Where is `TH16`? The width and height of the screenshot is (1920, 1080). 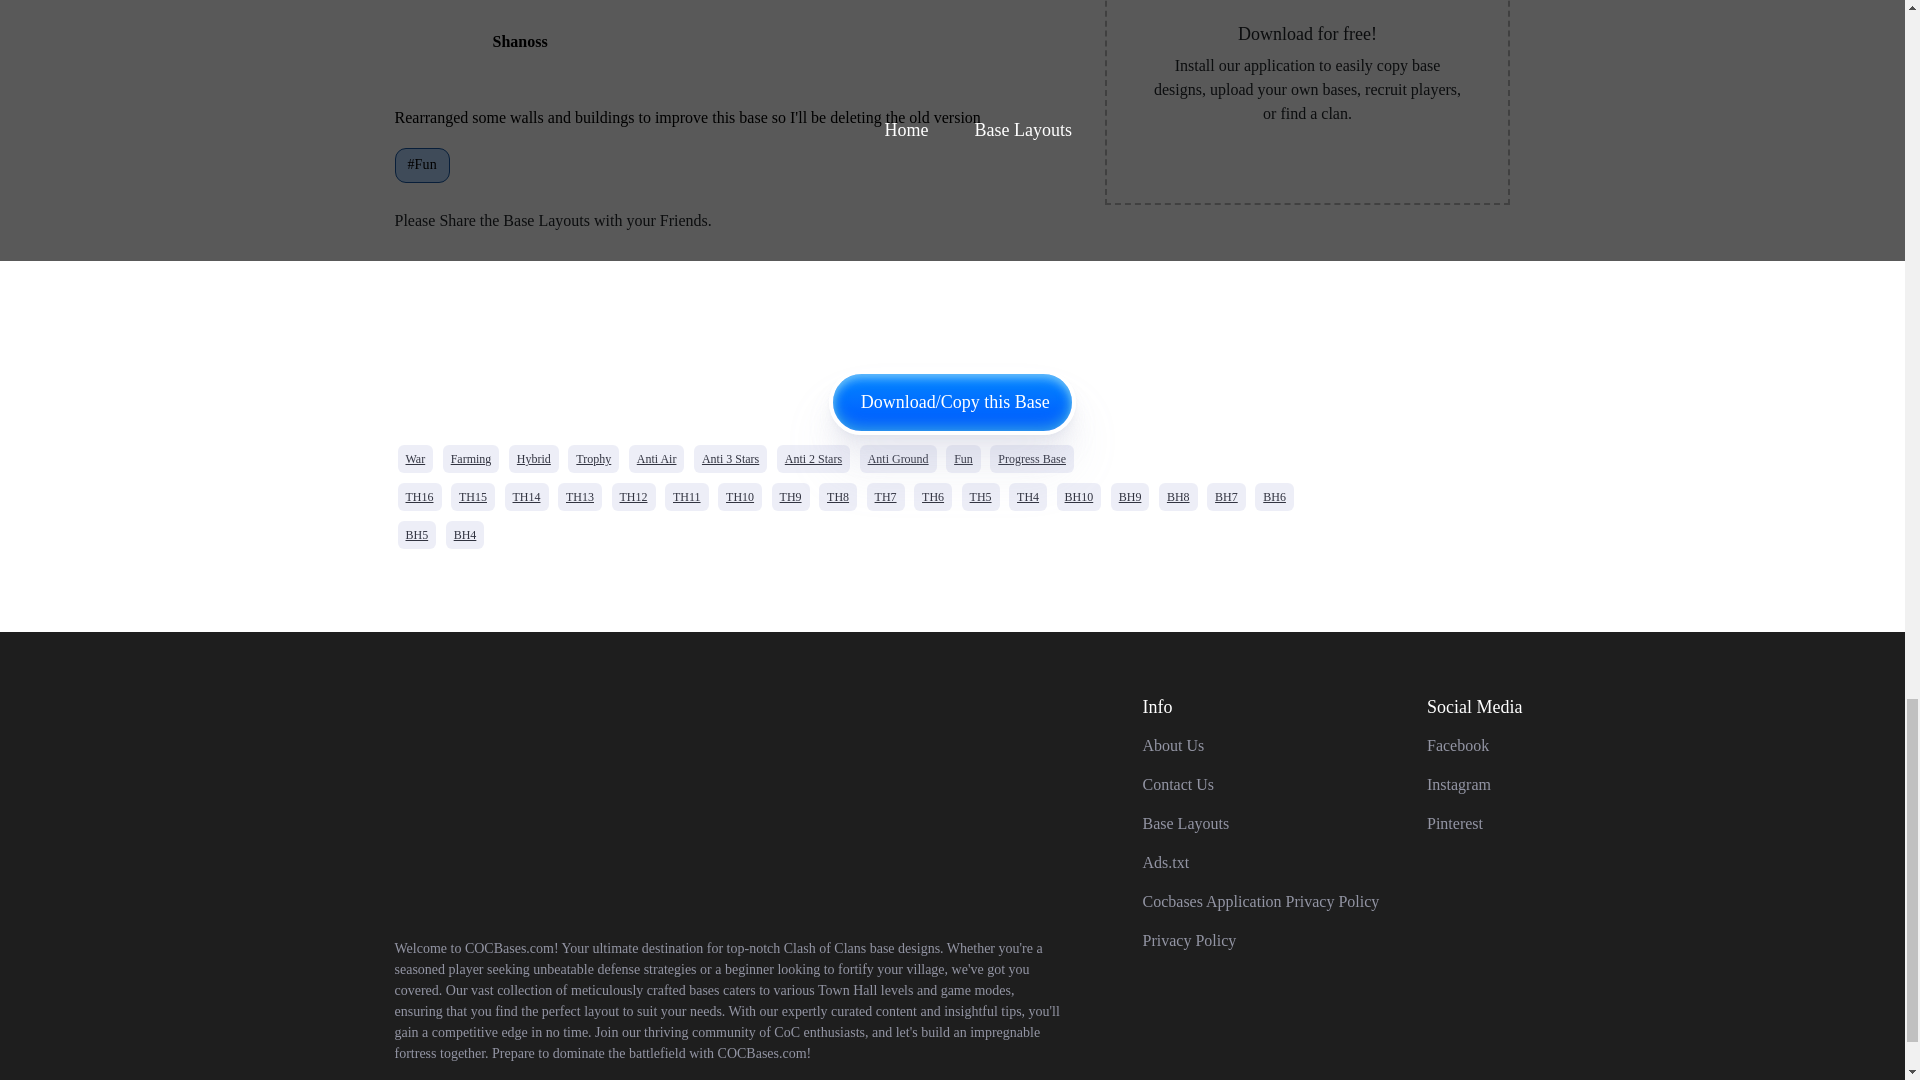 TH16 is located at coordinates (419, 496).